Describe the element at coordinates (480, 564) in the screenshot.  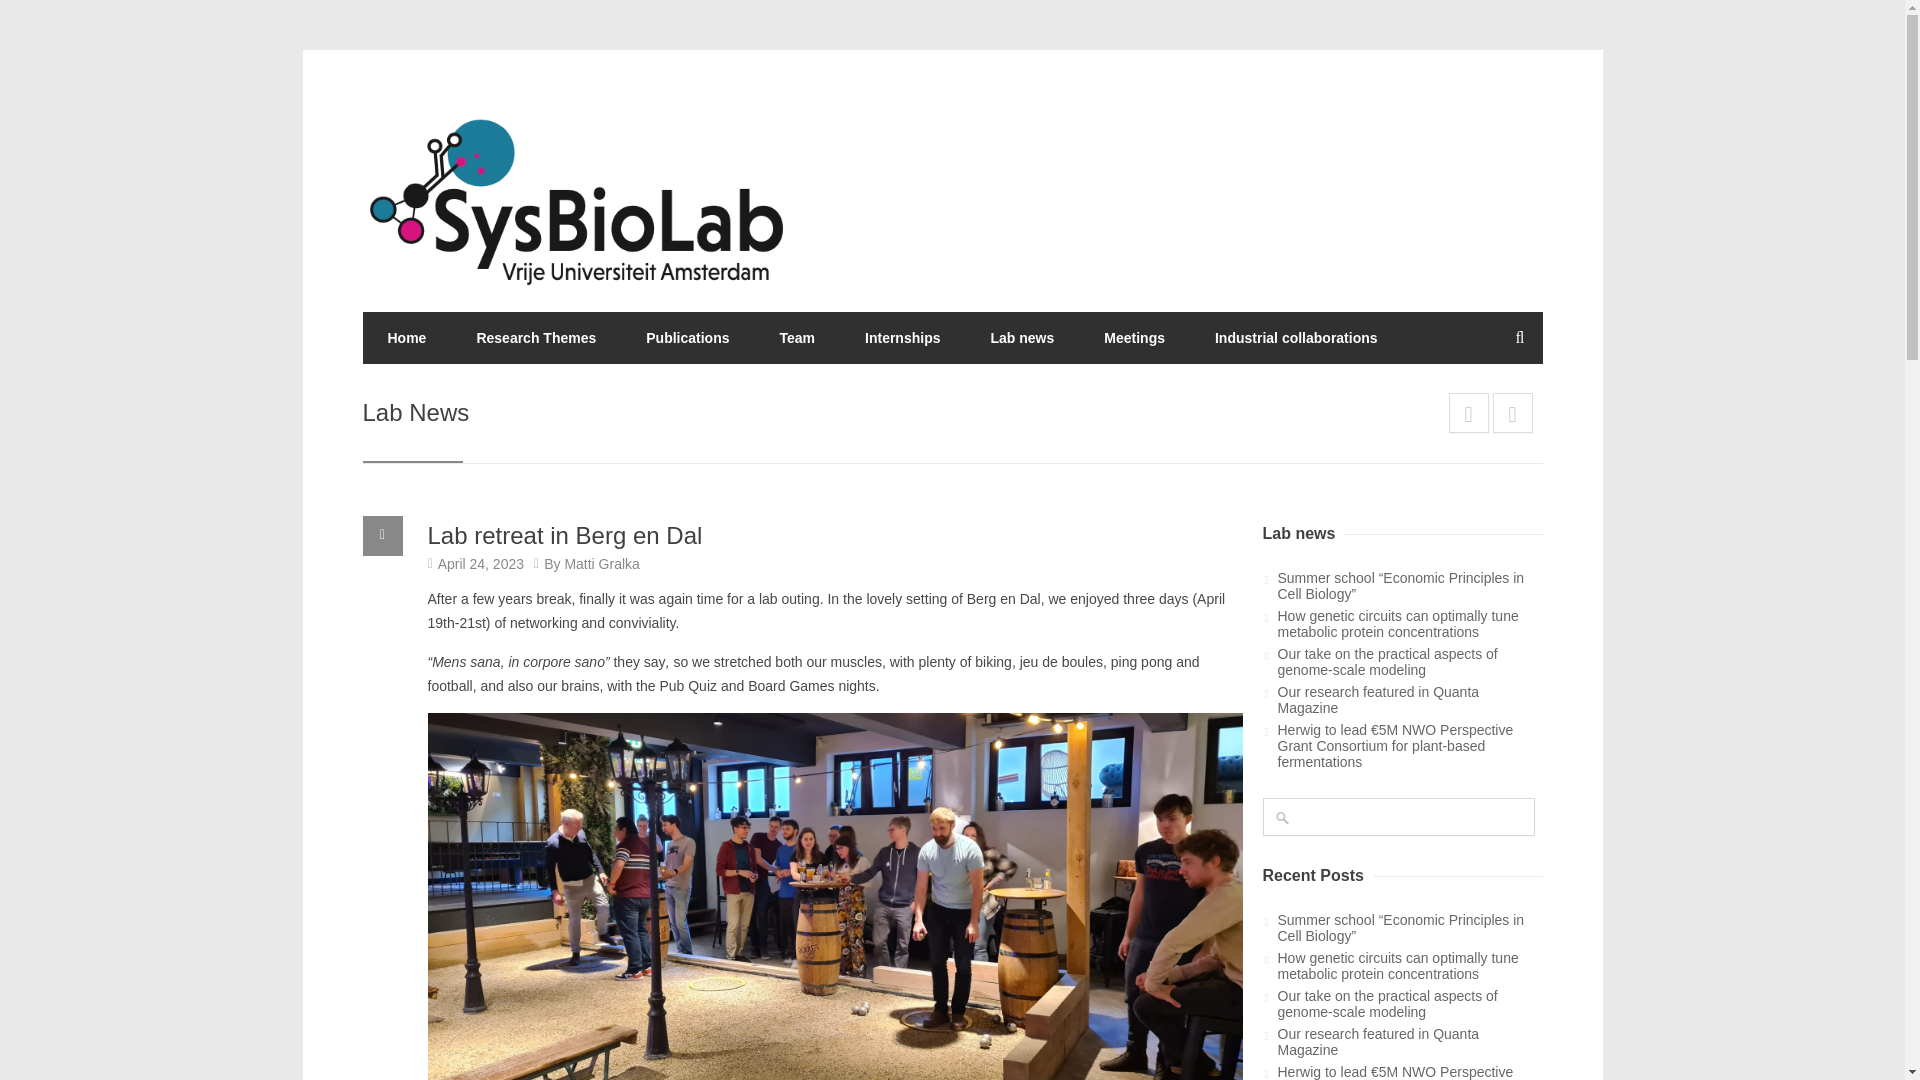
I see `April 24, 2023` at that location.